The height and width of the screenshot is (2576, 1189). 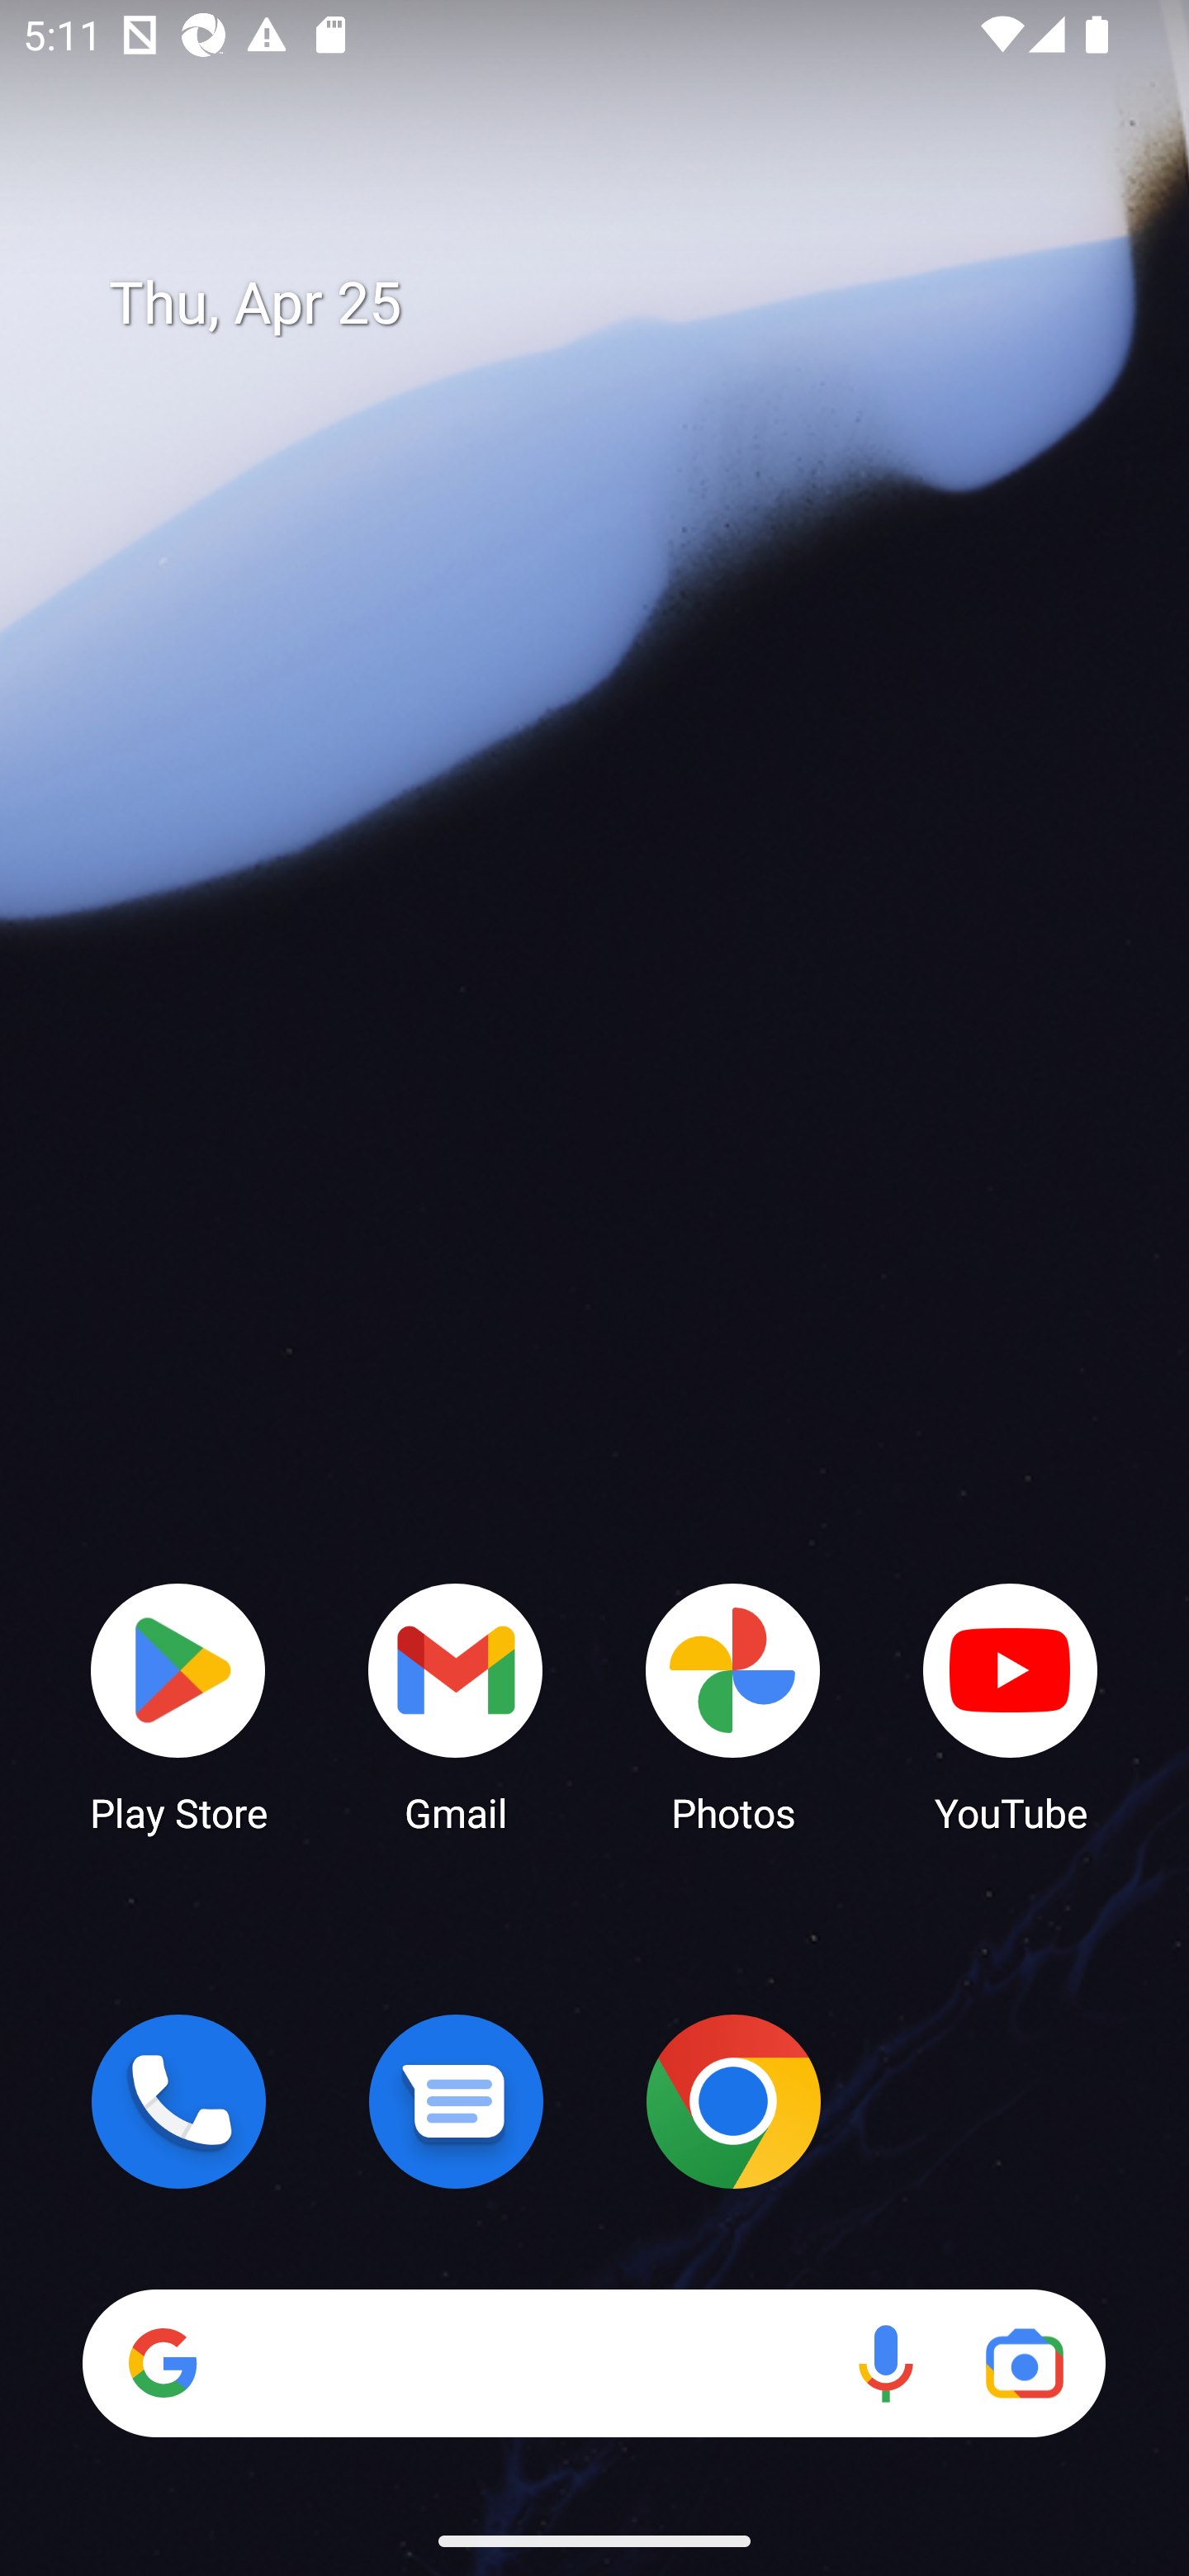 I want to click on YouTube, so click(x=1011, y=1706).